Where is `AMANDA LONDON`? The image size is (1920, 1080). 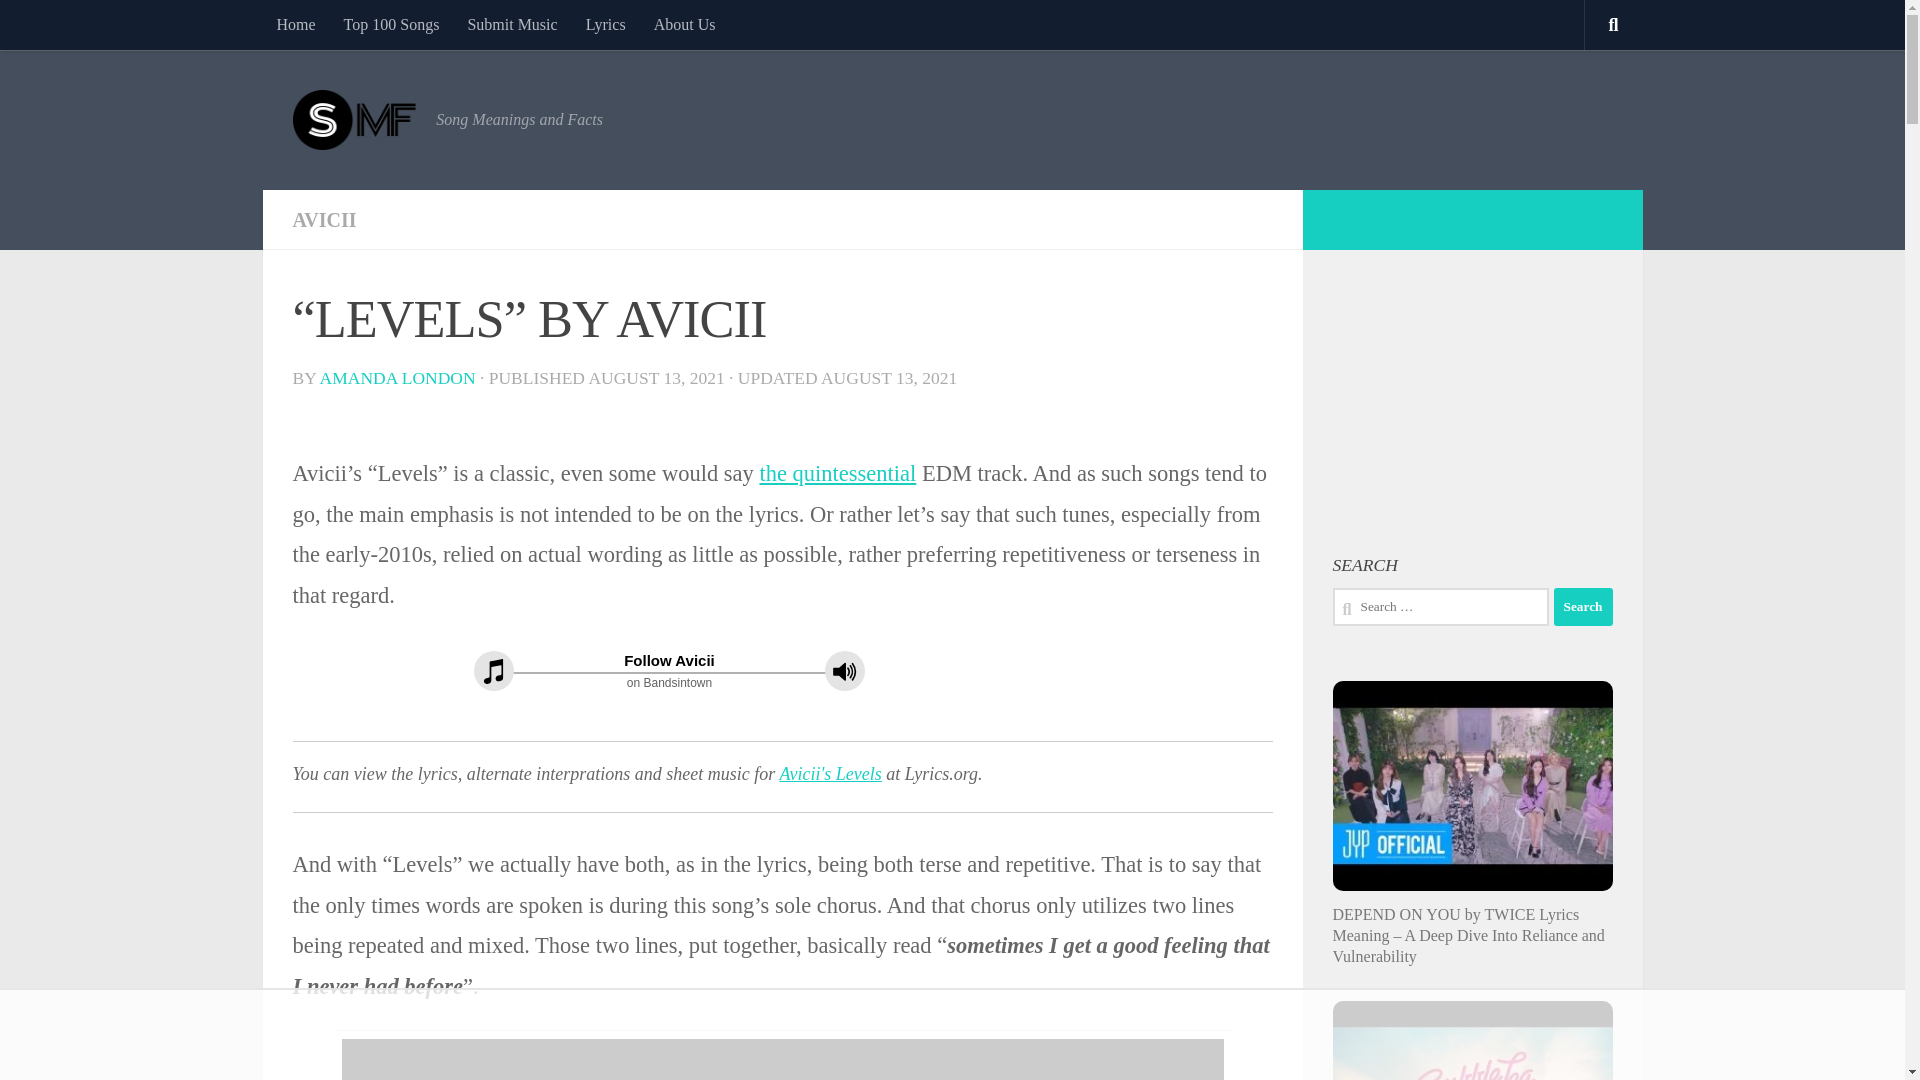
AMANDA LONDON is located at coordinates (398, 378).